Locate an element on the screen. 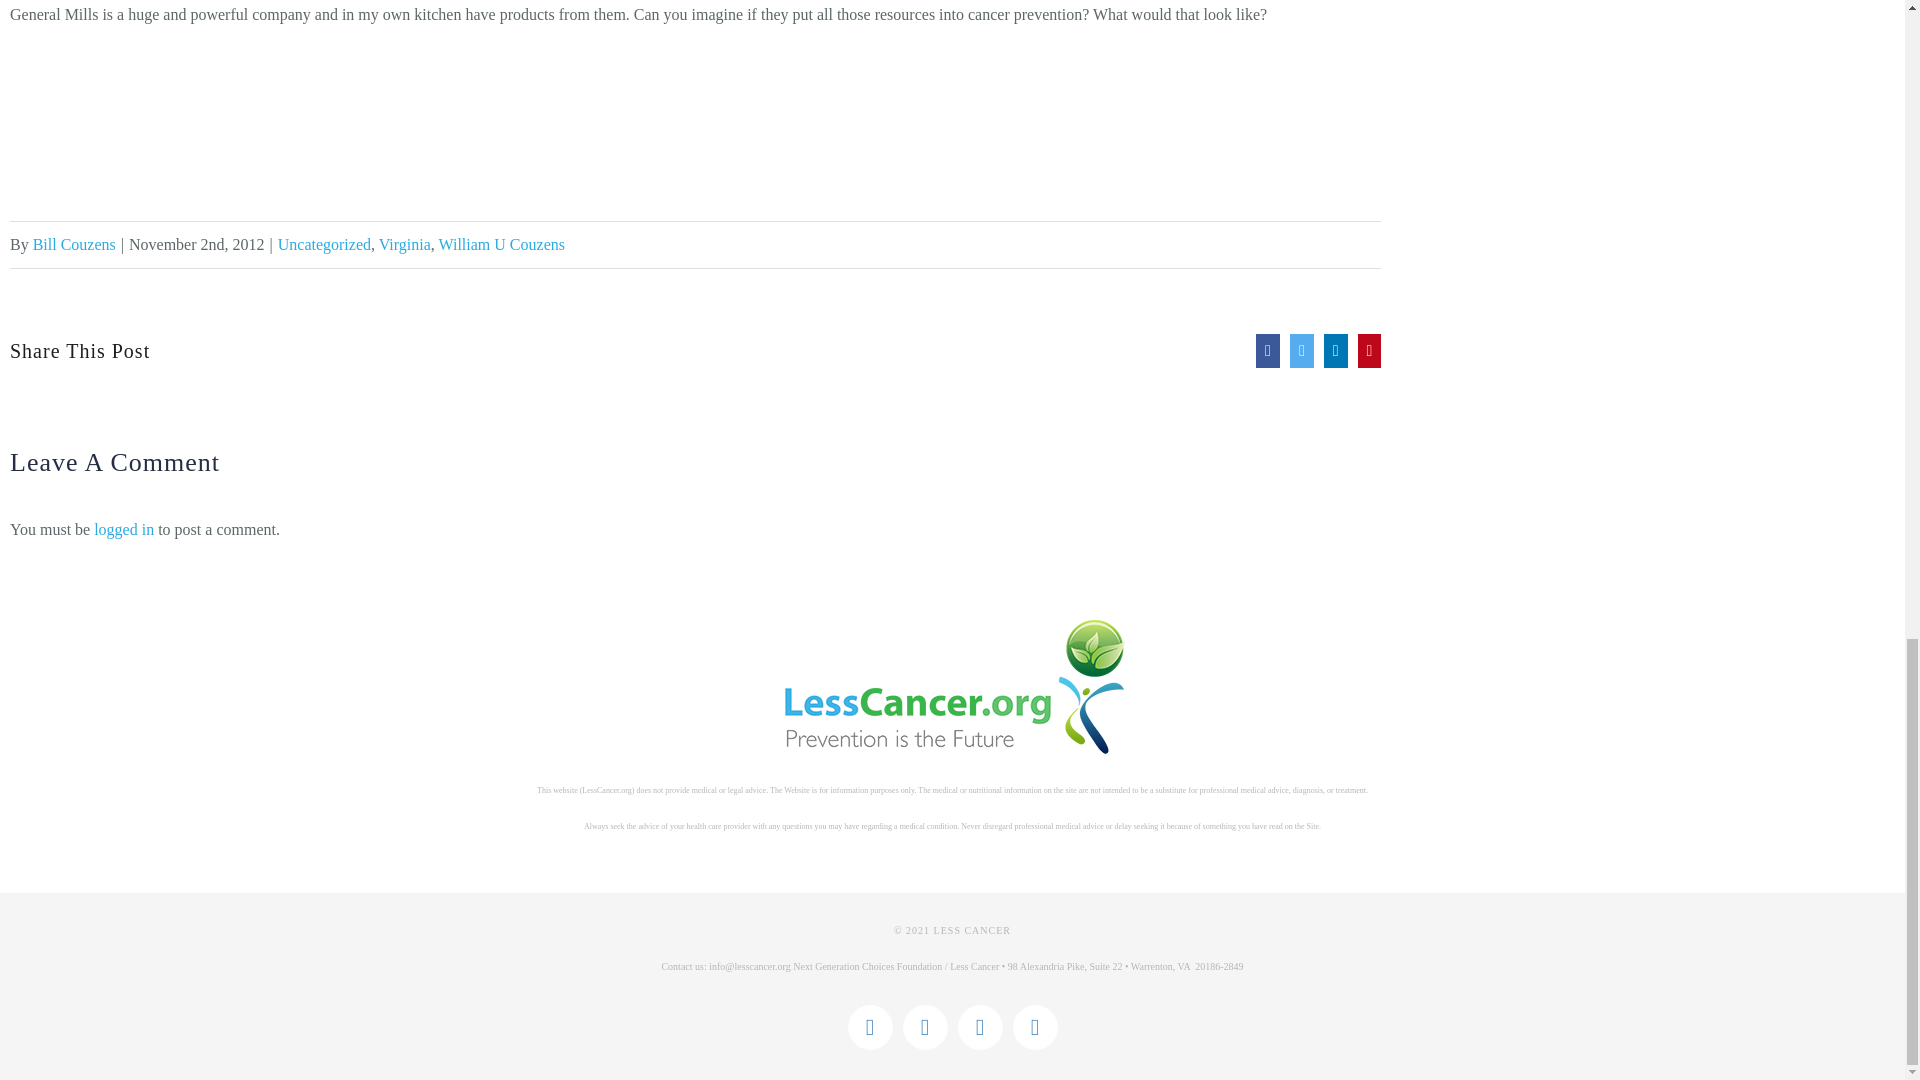  Uncategorized is located at coordinates (324, 244).